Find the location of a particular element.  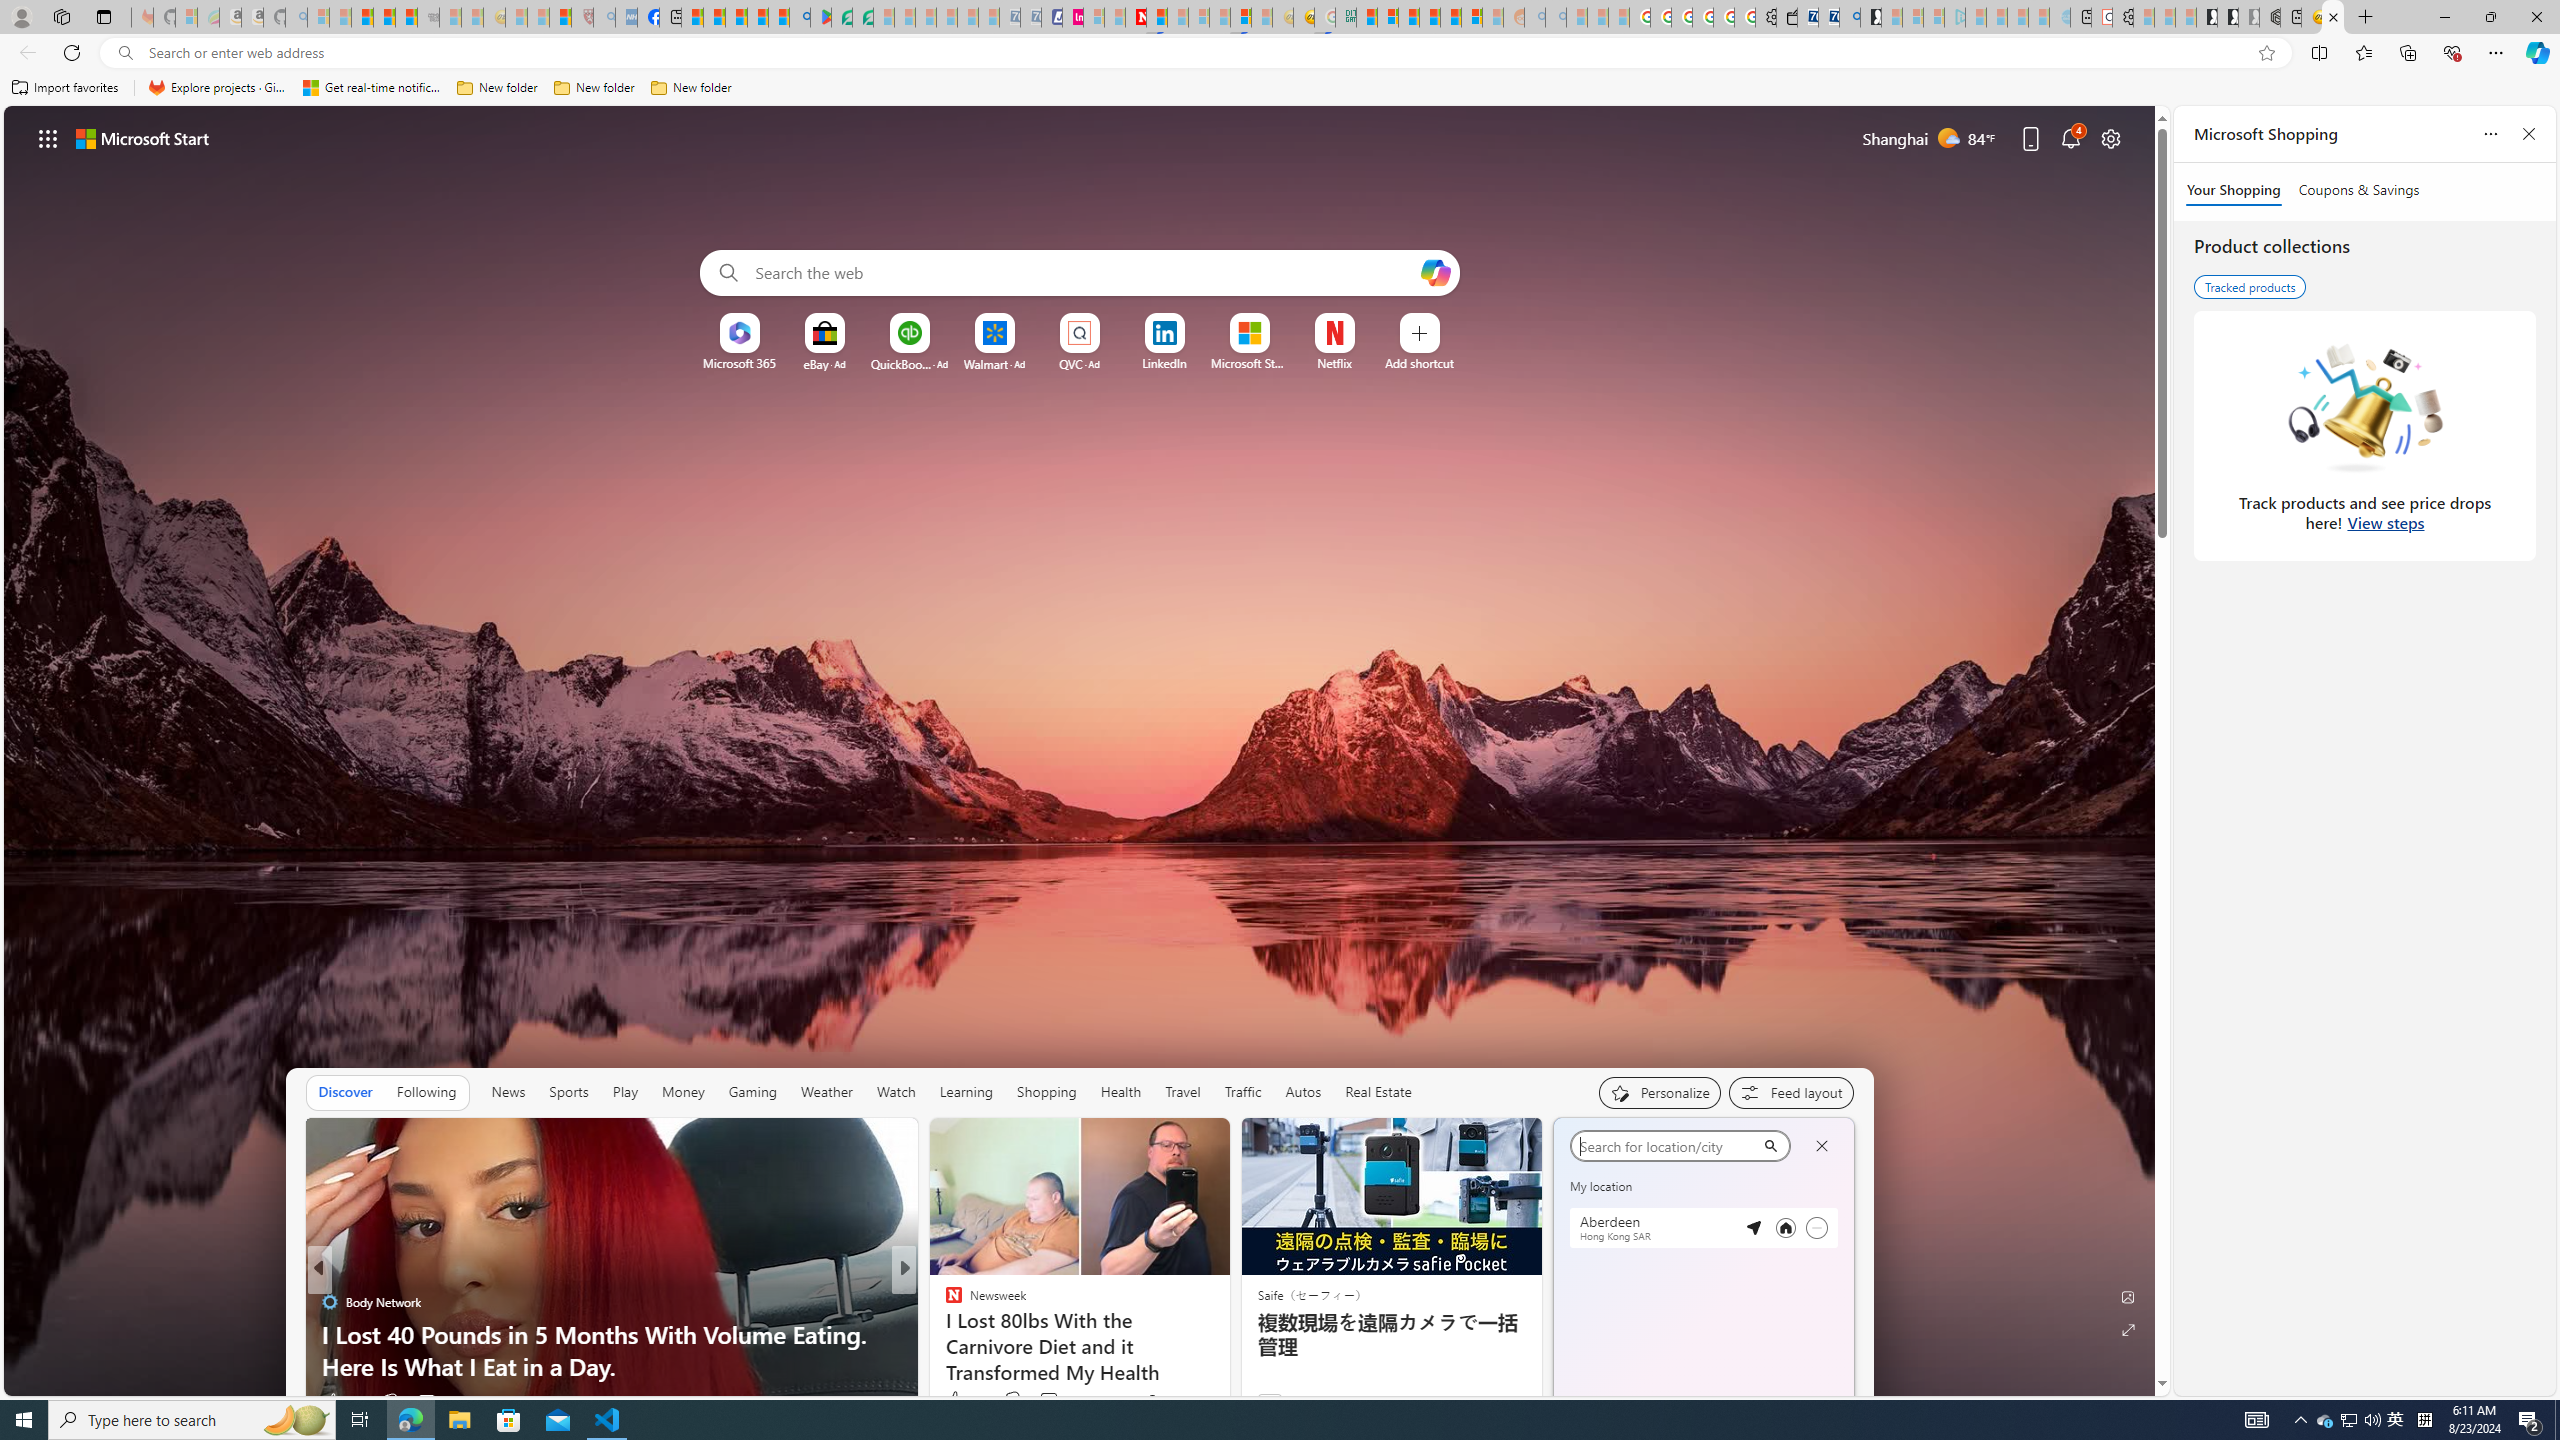

XDA Developers is located at coordinates (945, 1334).